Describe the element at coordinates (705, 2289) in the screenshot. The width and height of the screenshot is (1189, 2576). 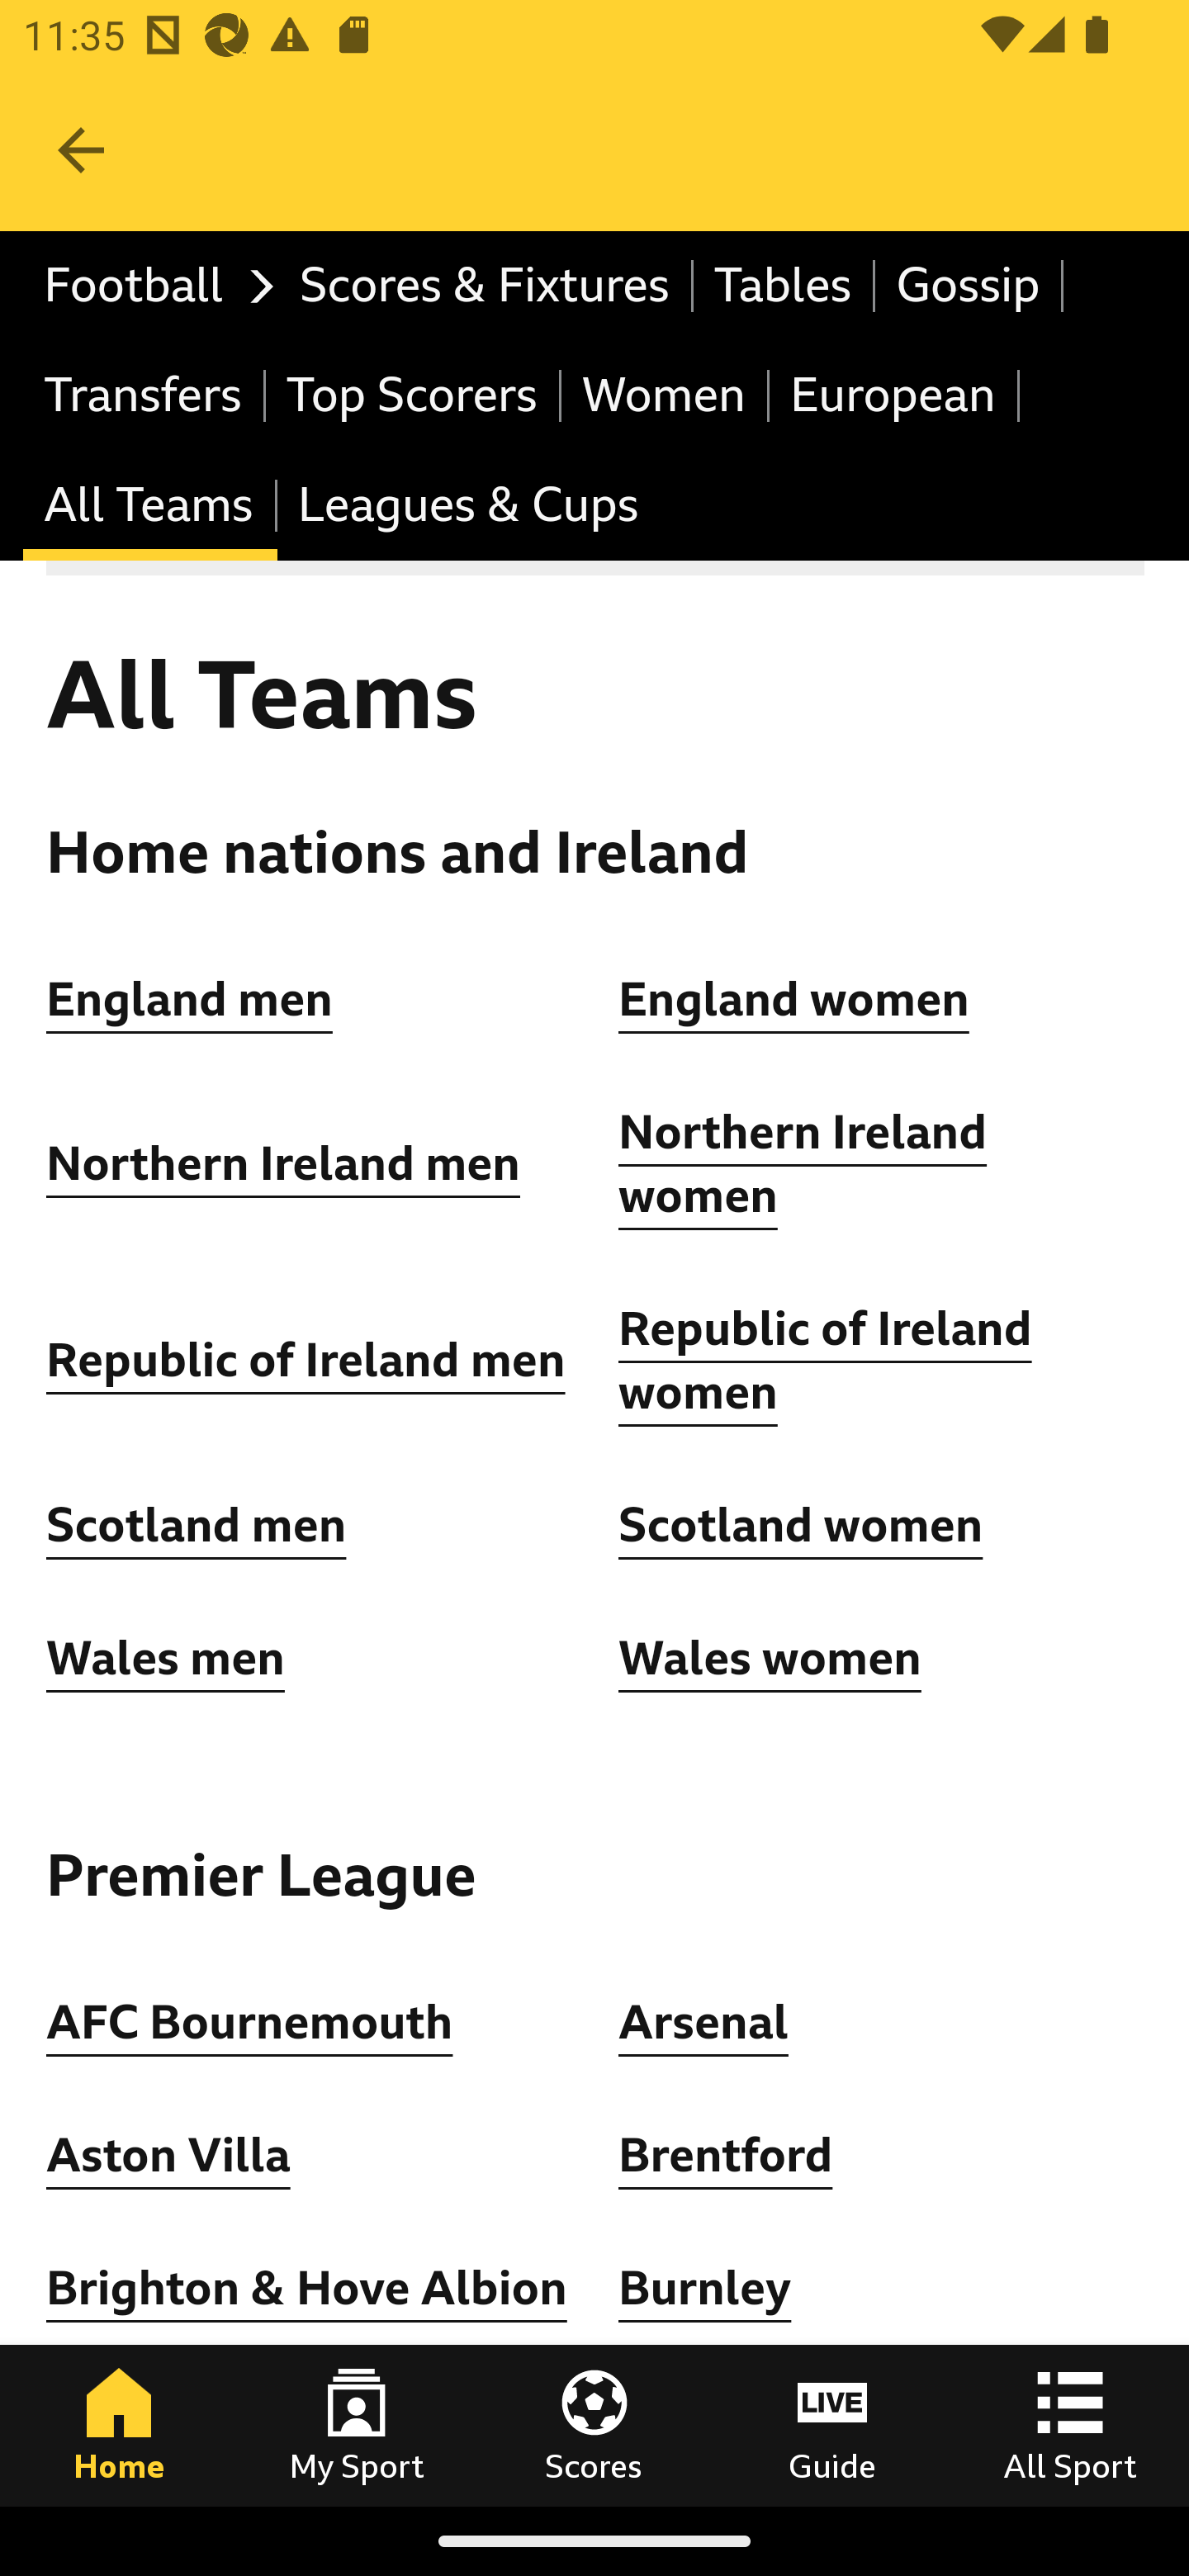
I see `Burnley` at that location.